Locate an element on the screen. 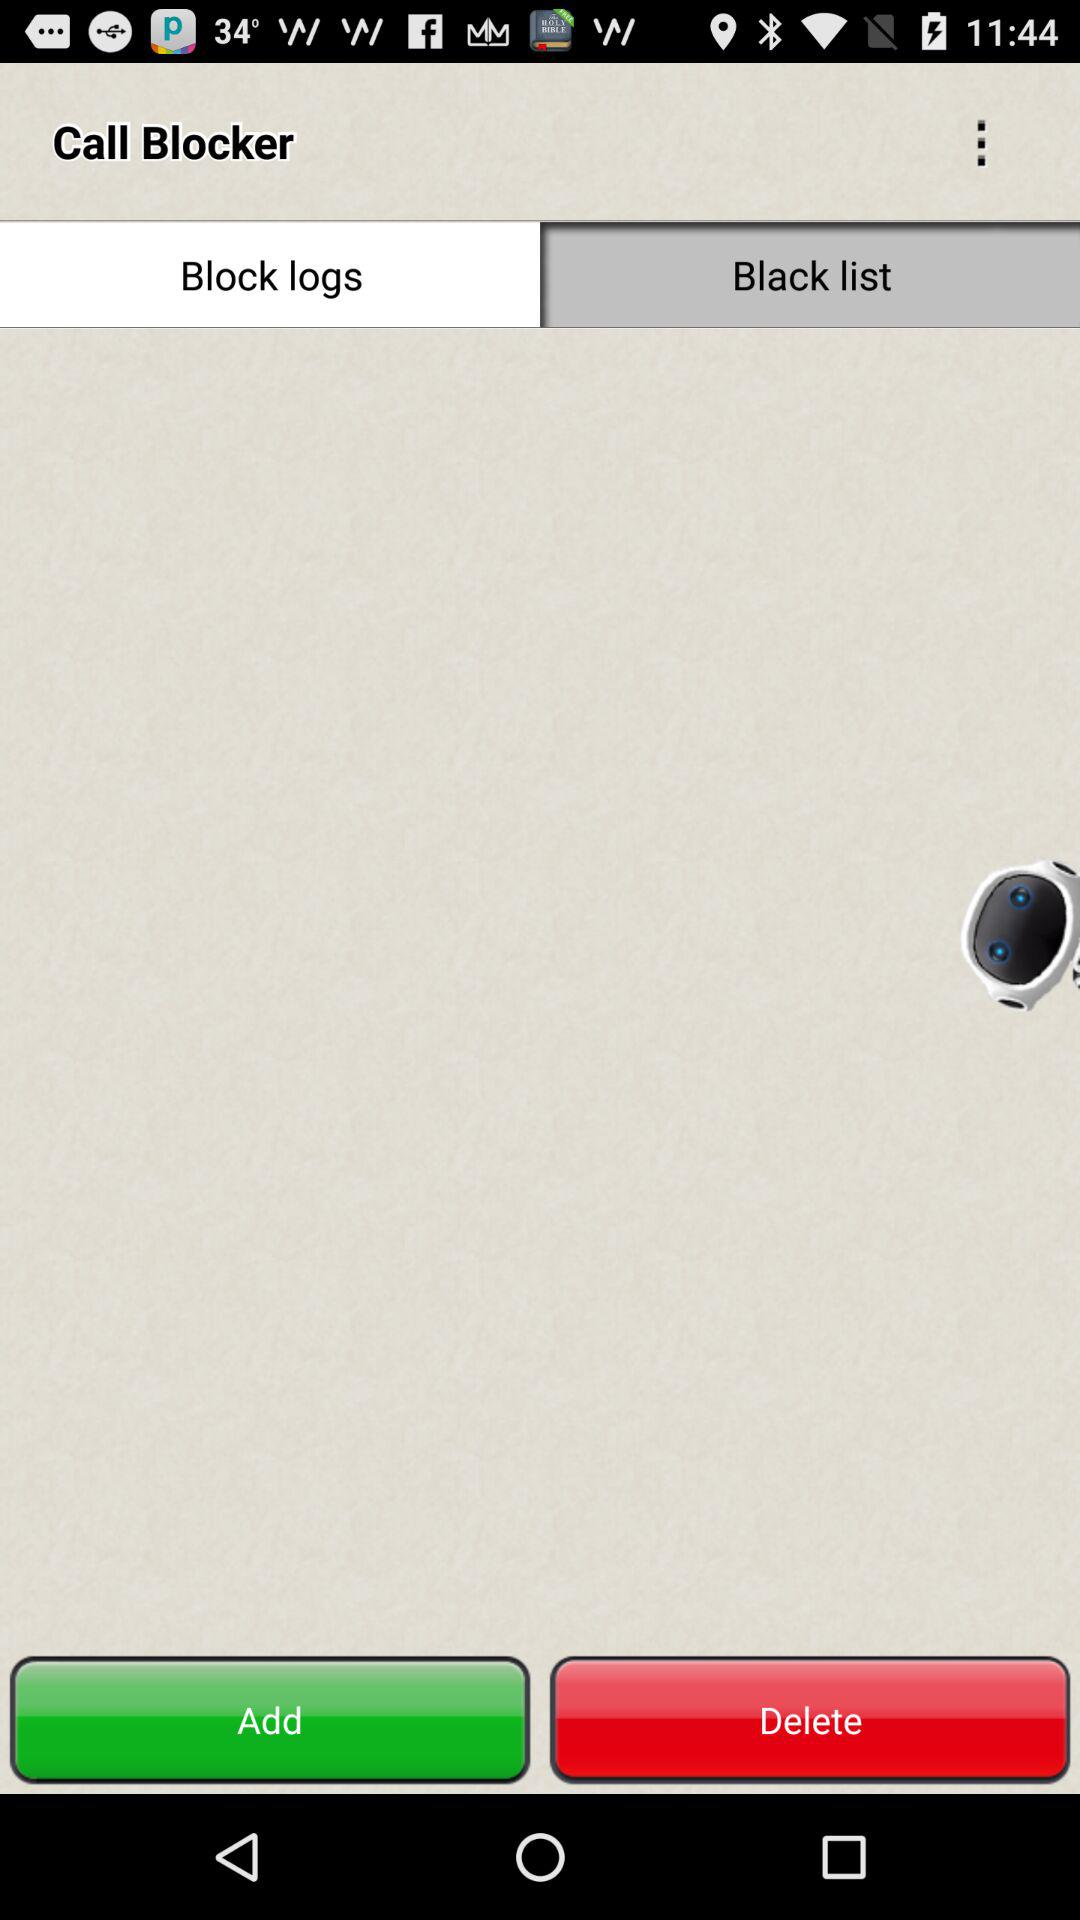  choose button to the left of the delete button is located at coordinates (270, 1720).